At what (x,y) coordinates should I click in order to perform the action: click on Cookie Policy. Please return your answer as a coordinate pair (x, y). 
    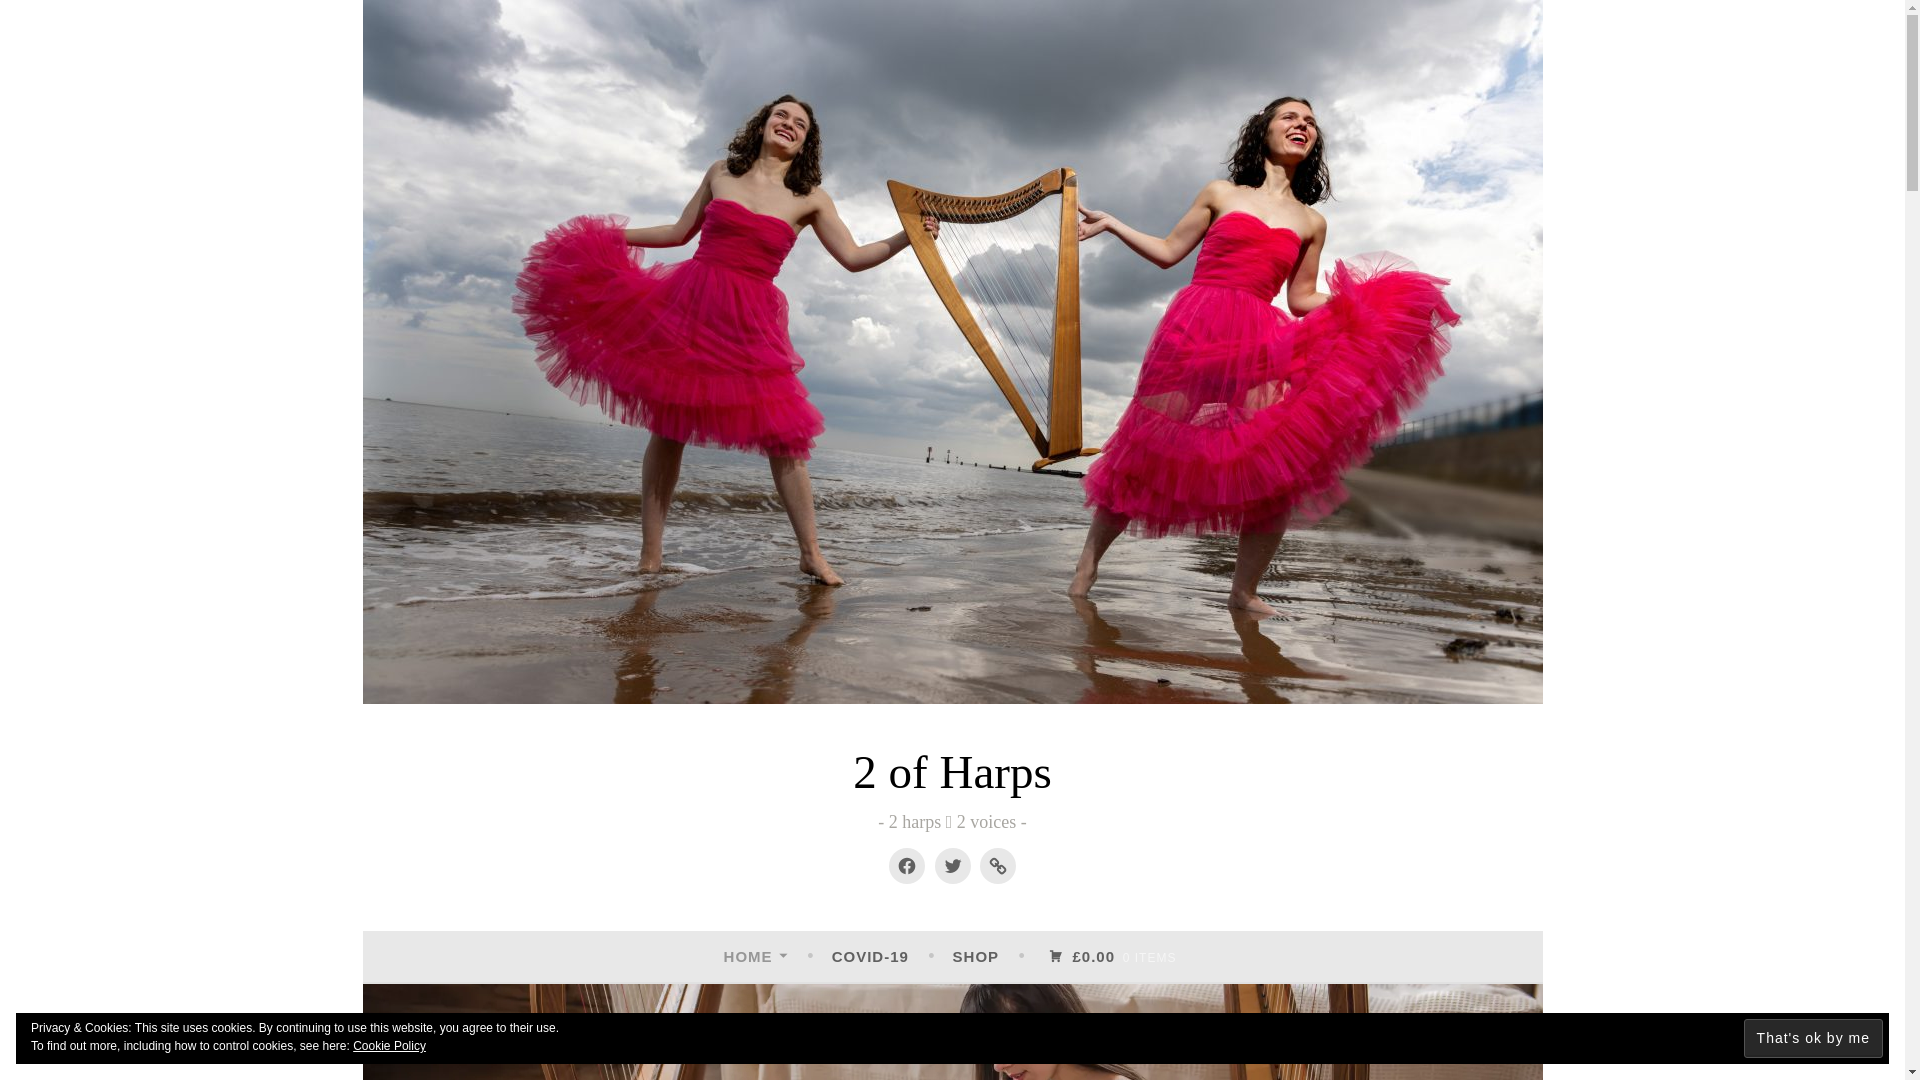
    Looking at the image, I should click on (390, 1046).